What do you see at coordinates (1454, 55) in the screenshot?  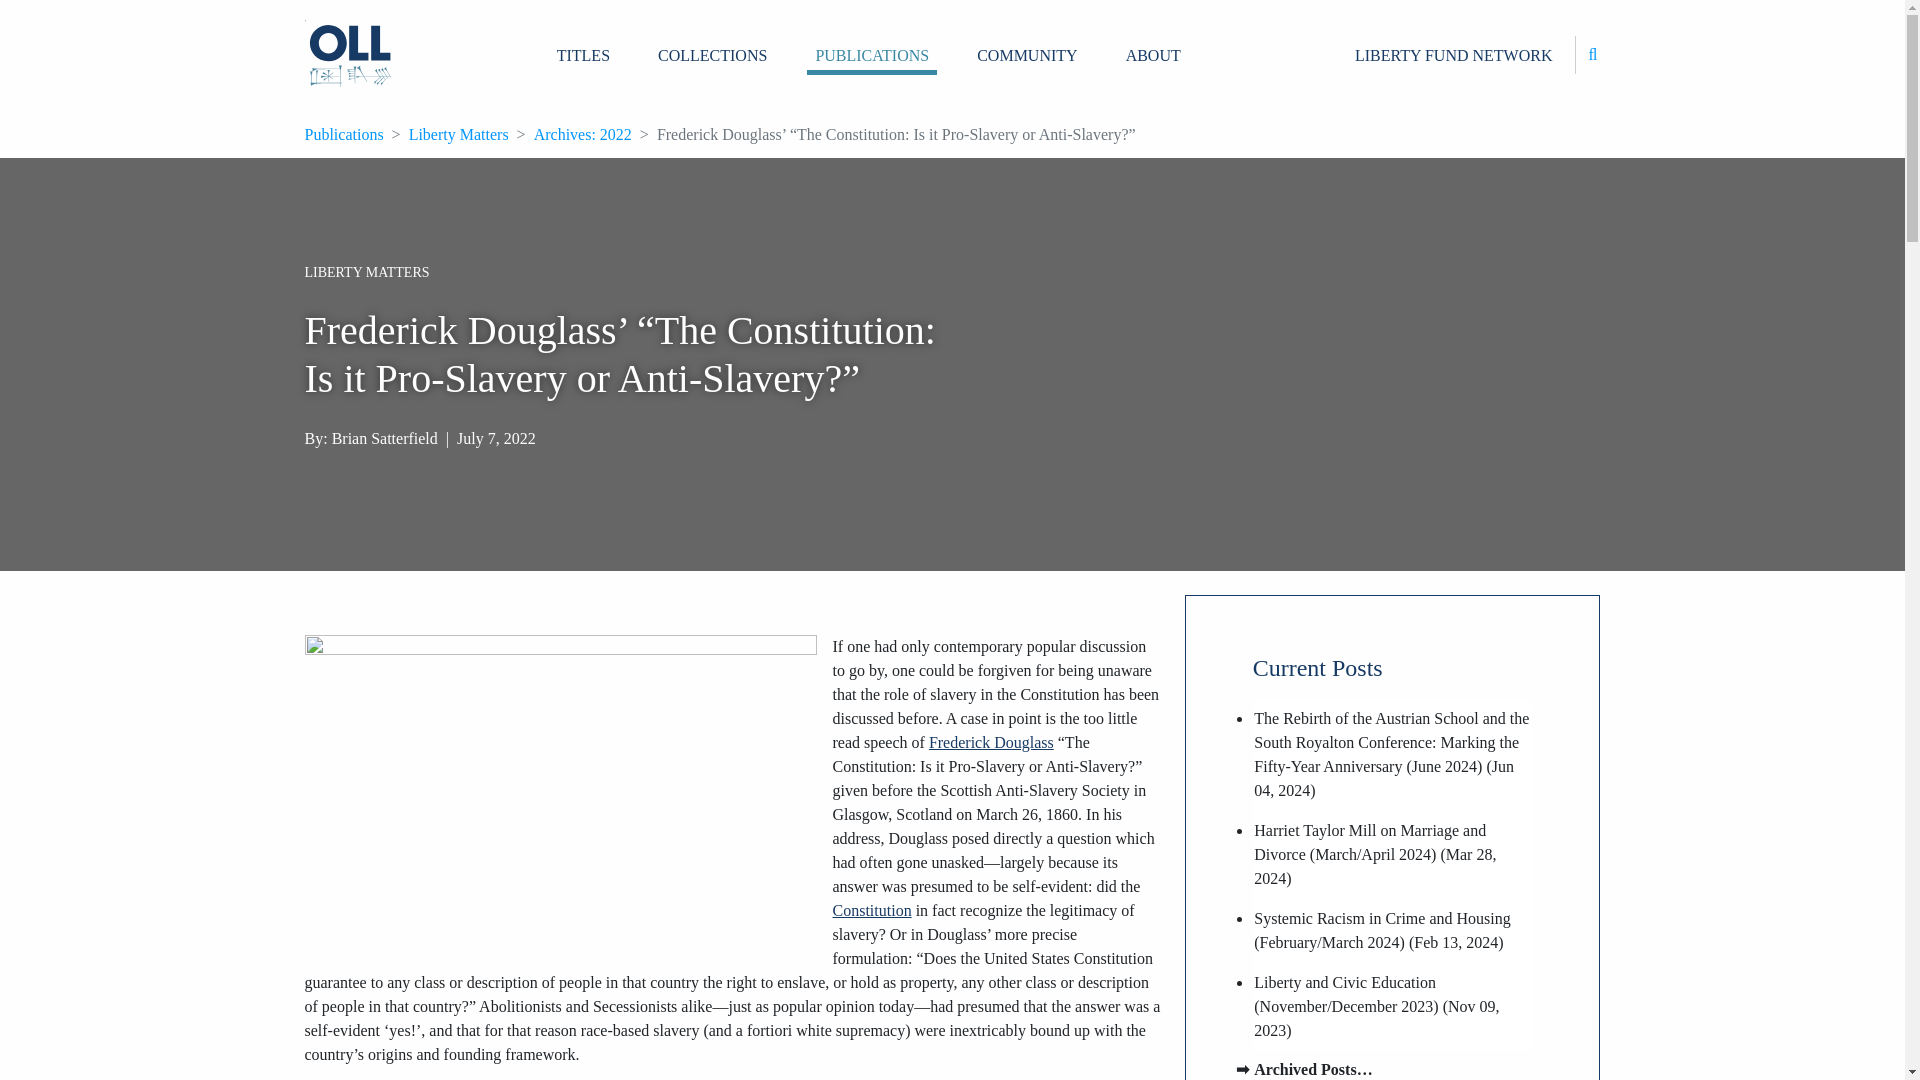 I see `LIBERTY FUND NETWORK` at bounding box center [1454, 55].